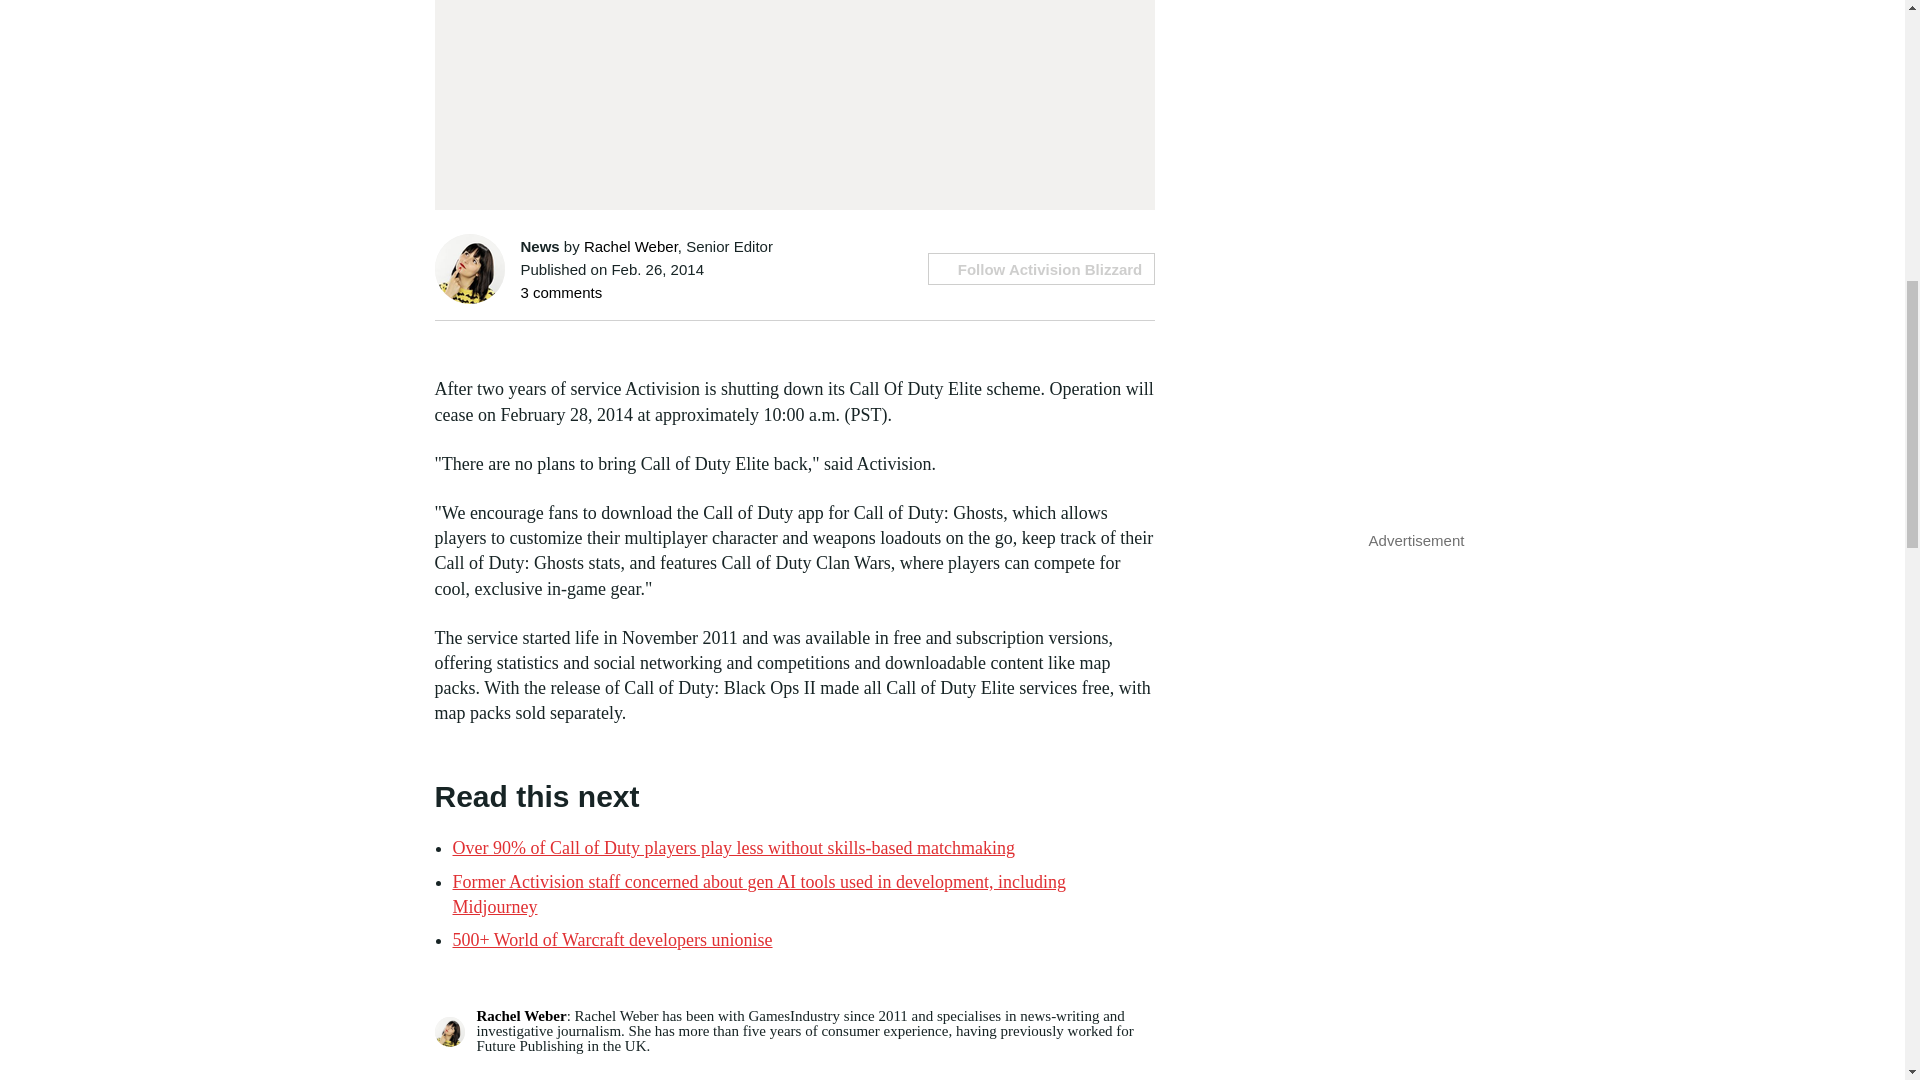 This screenshot has width=1920, height=1080. Describe the element at coordinates (521, 1015) in the screenshot. I see `Rachel Weber` at that location.